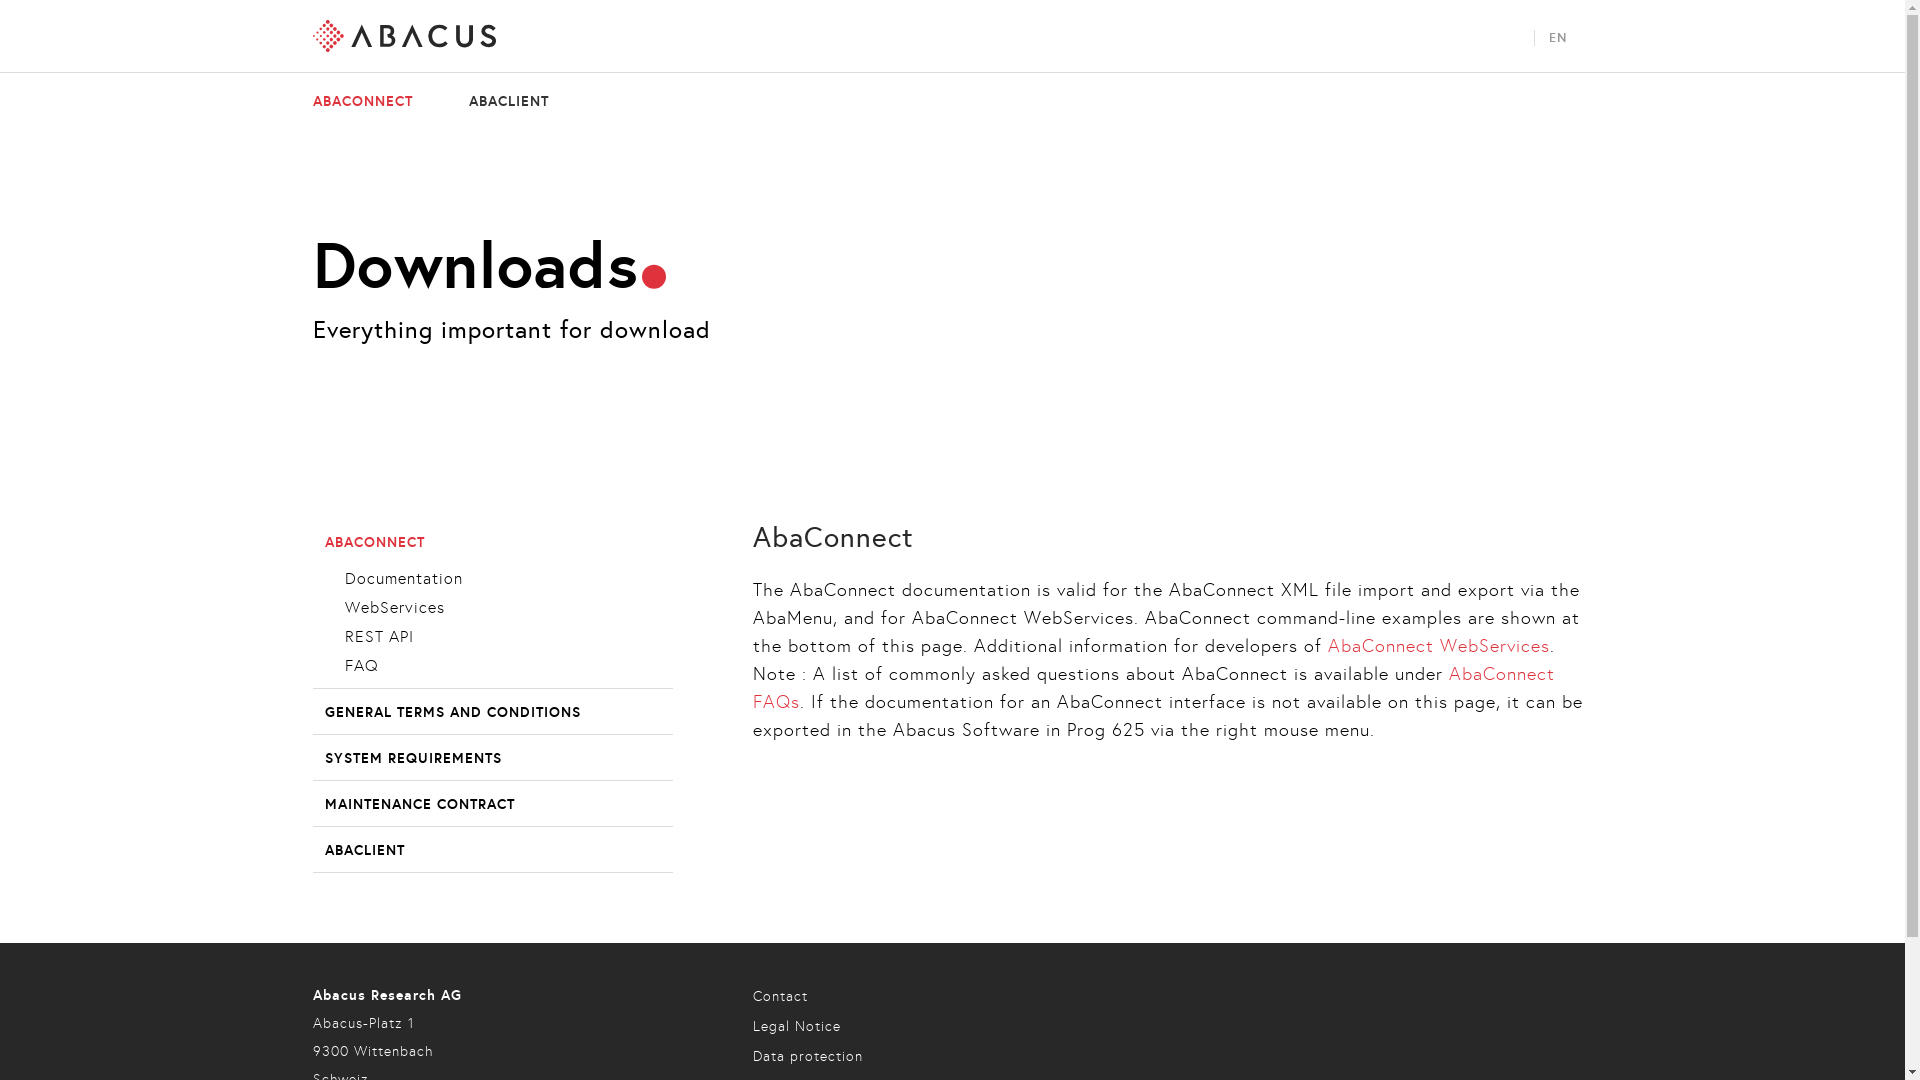 This screenshot has height=1080, width=1920. Describe the element at coordinates (364, 850) in the screenshot. I see `ABACLIENT` at that location.